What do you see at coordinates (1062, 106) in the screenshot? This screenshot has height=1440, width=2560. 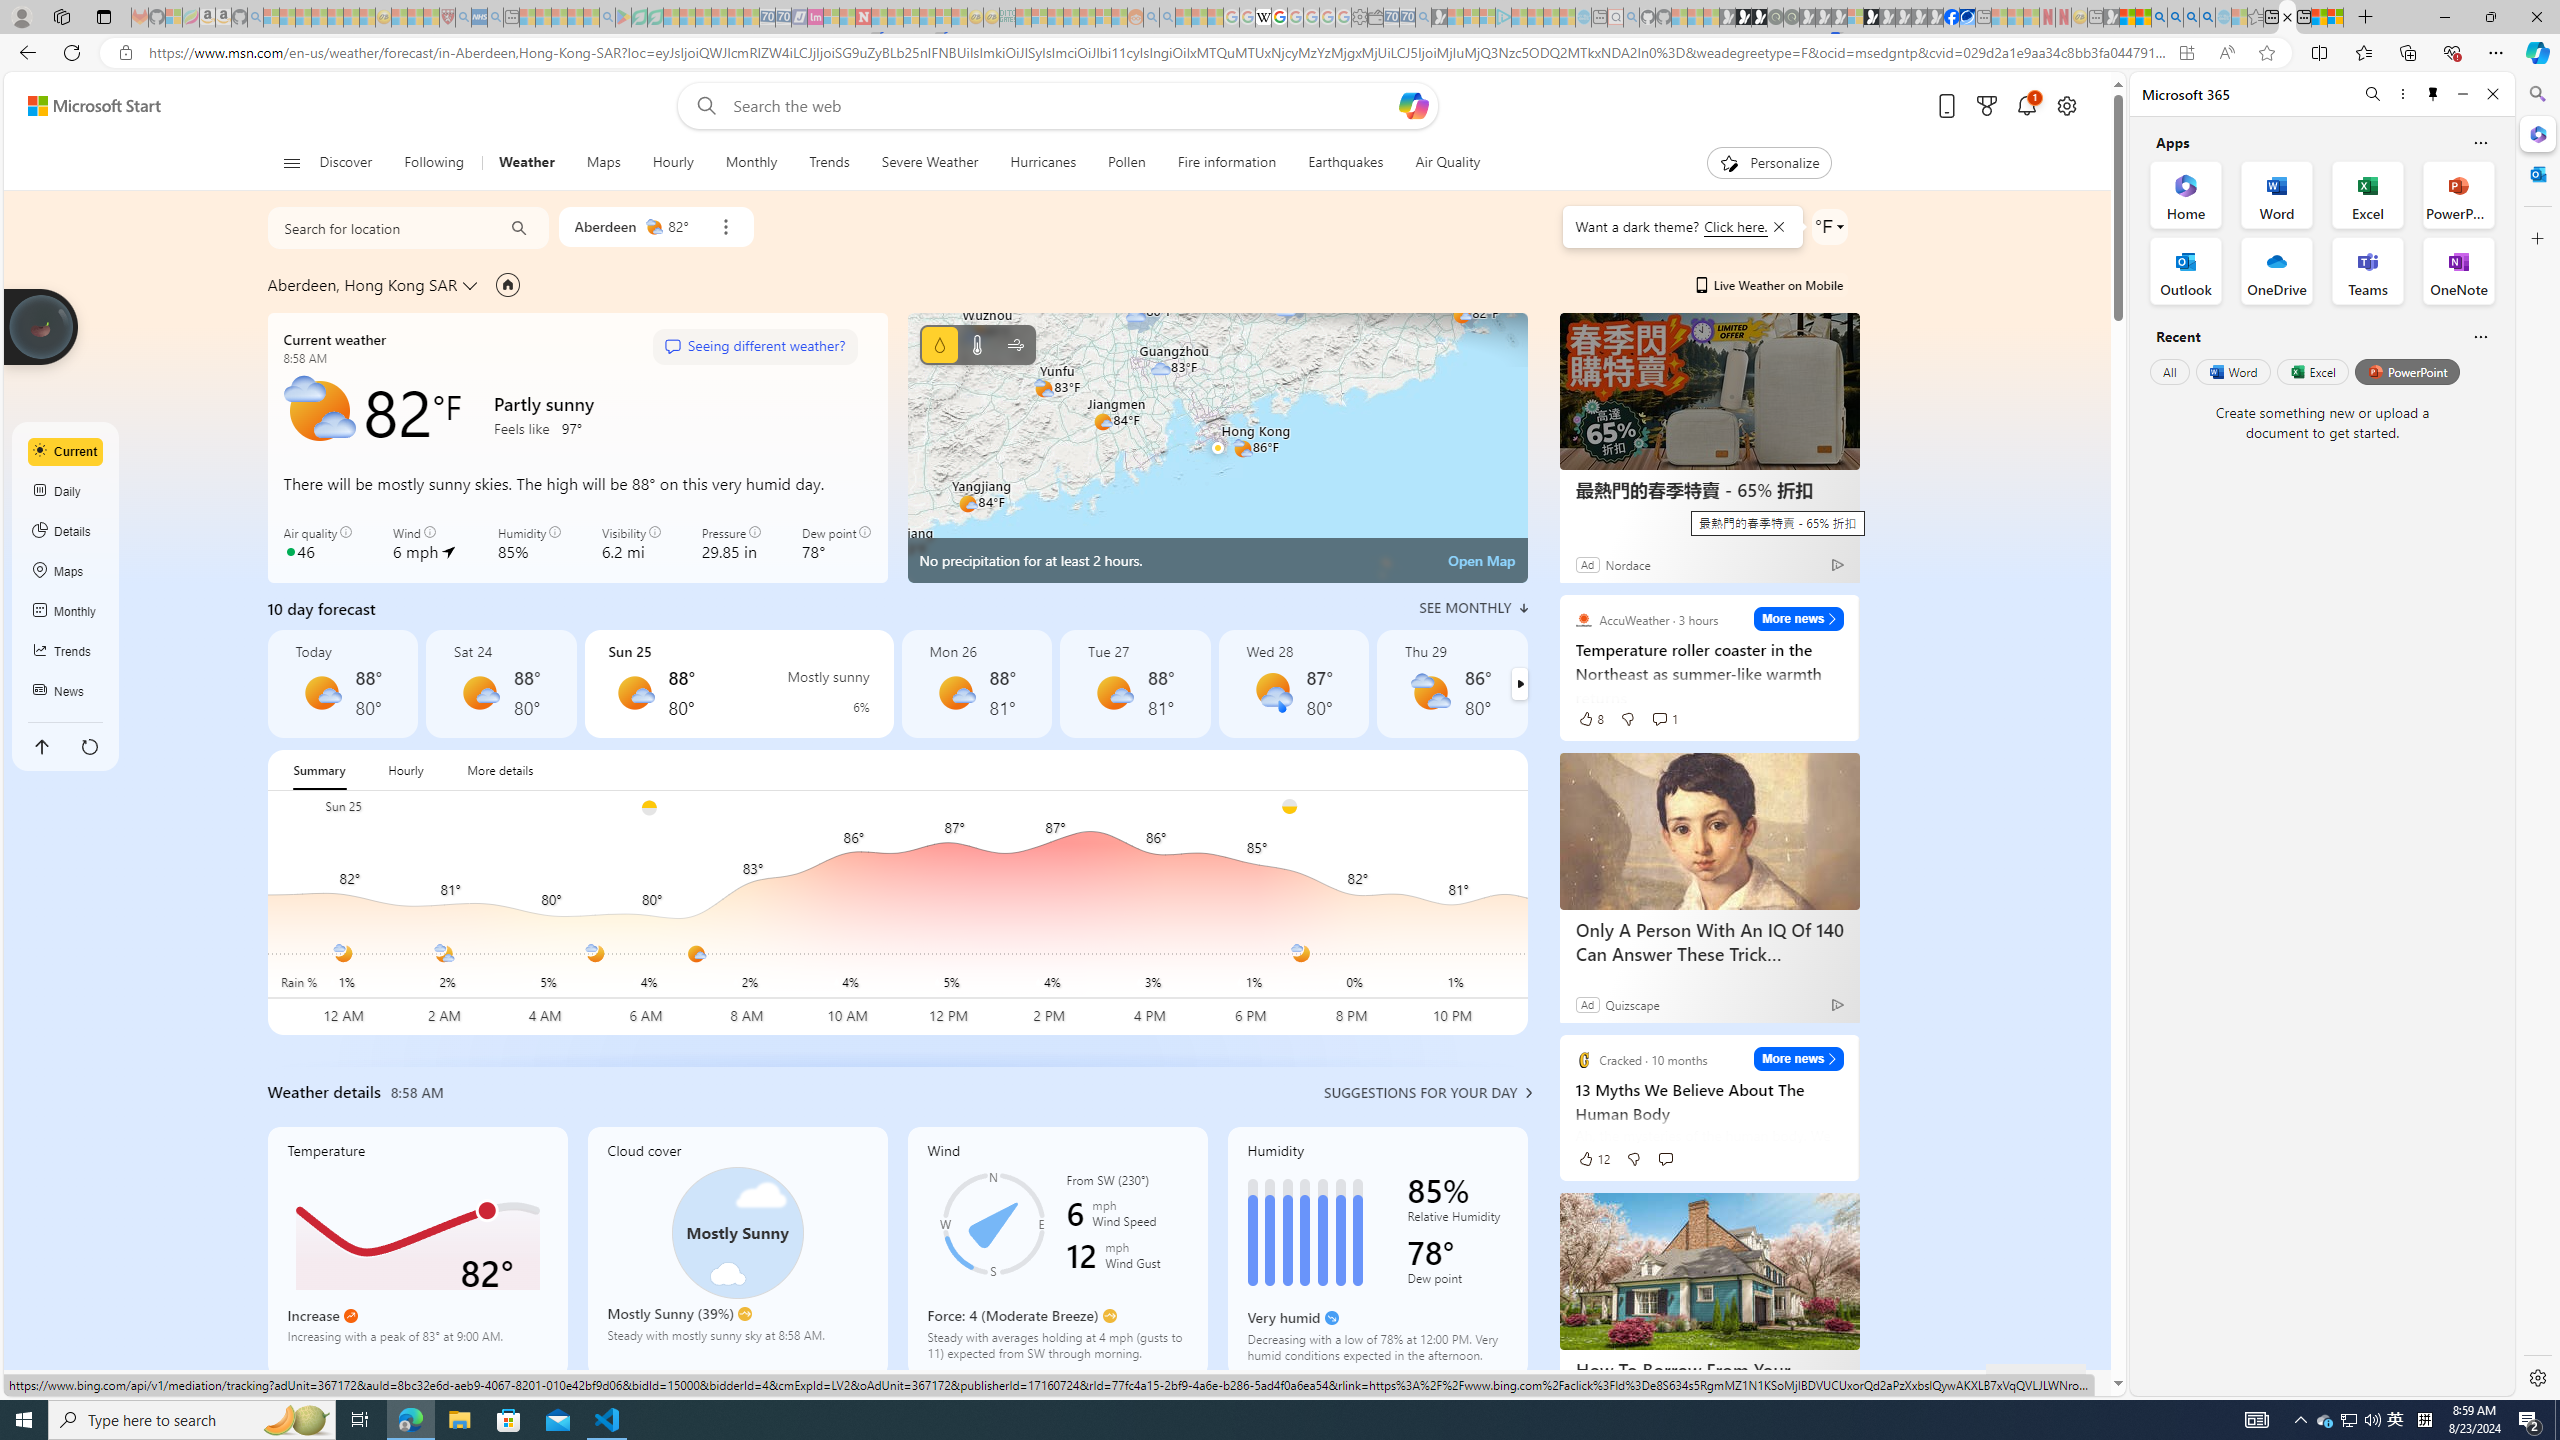 I see `Enter your search term` at bounding box center [1062, 106].